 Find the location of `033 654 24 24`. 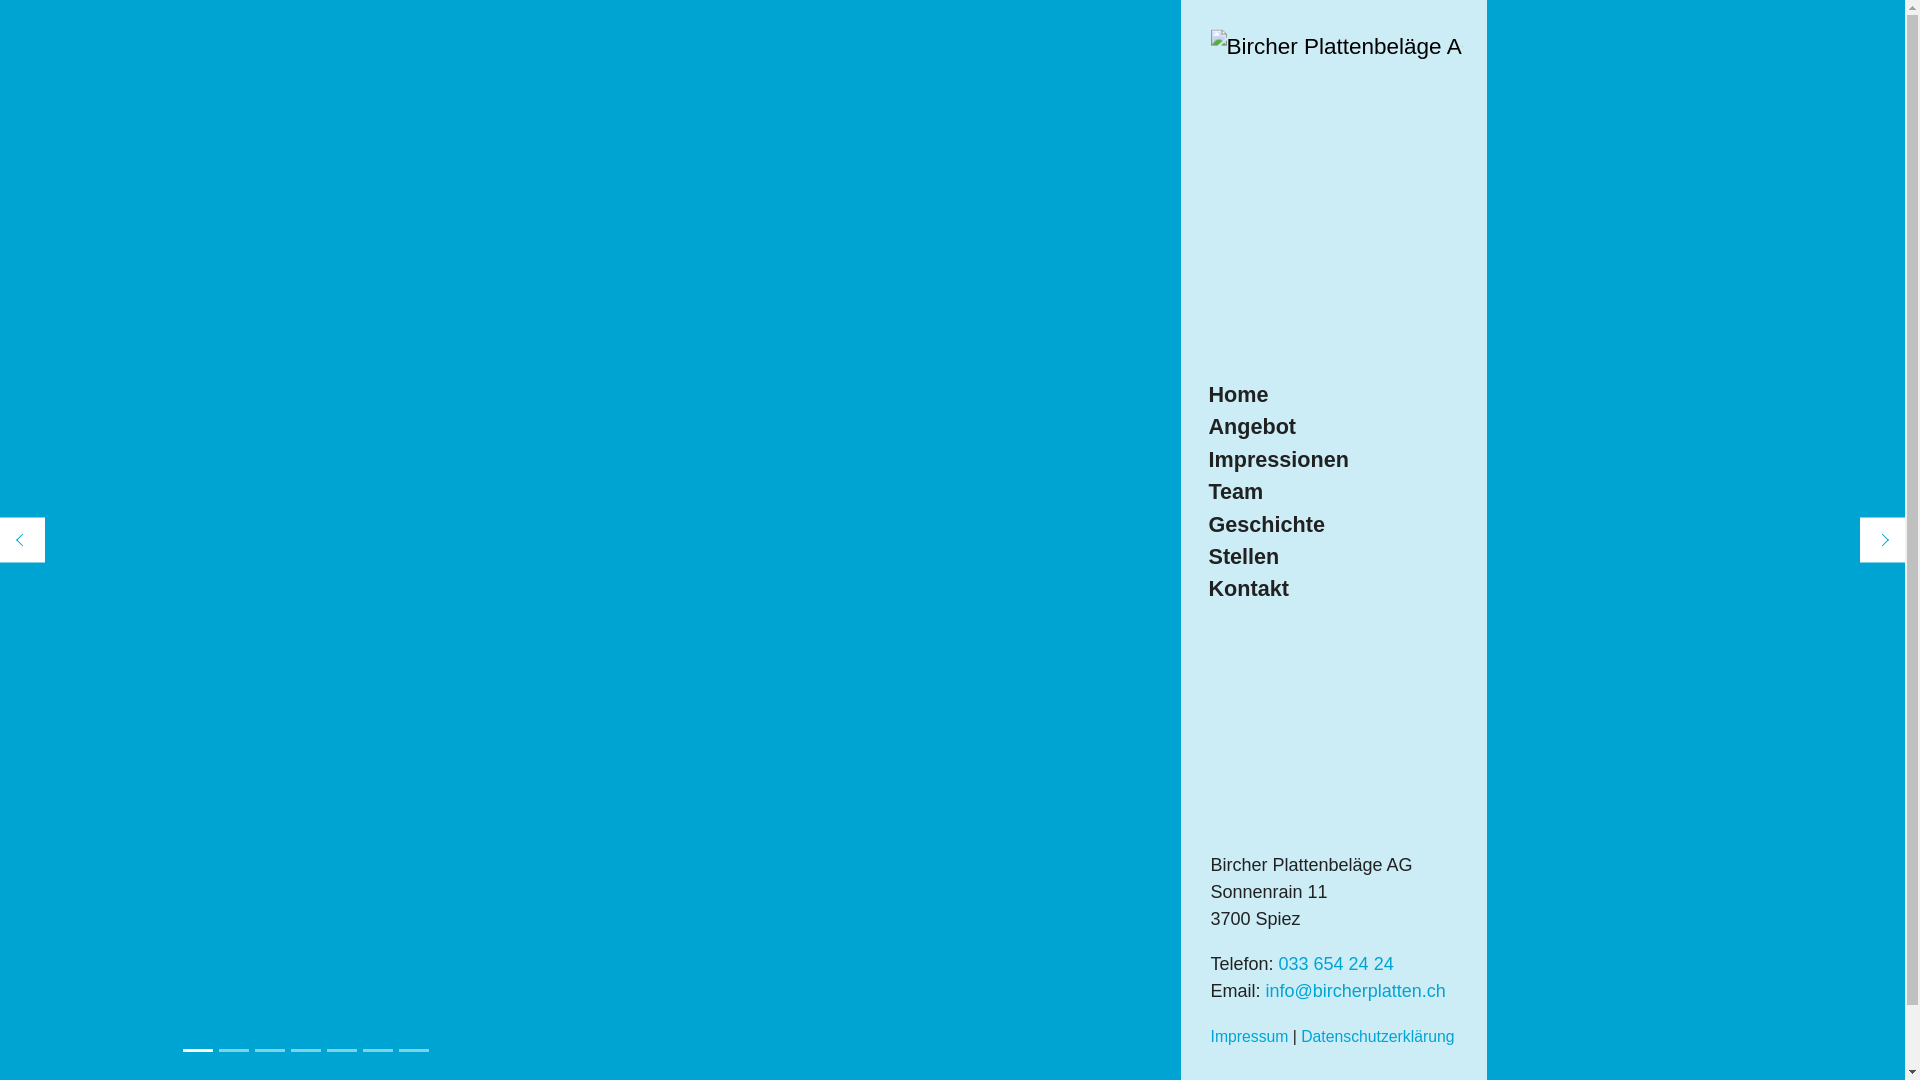

033 654 24 24 is located at coordinates (1336, 964).